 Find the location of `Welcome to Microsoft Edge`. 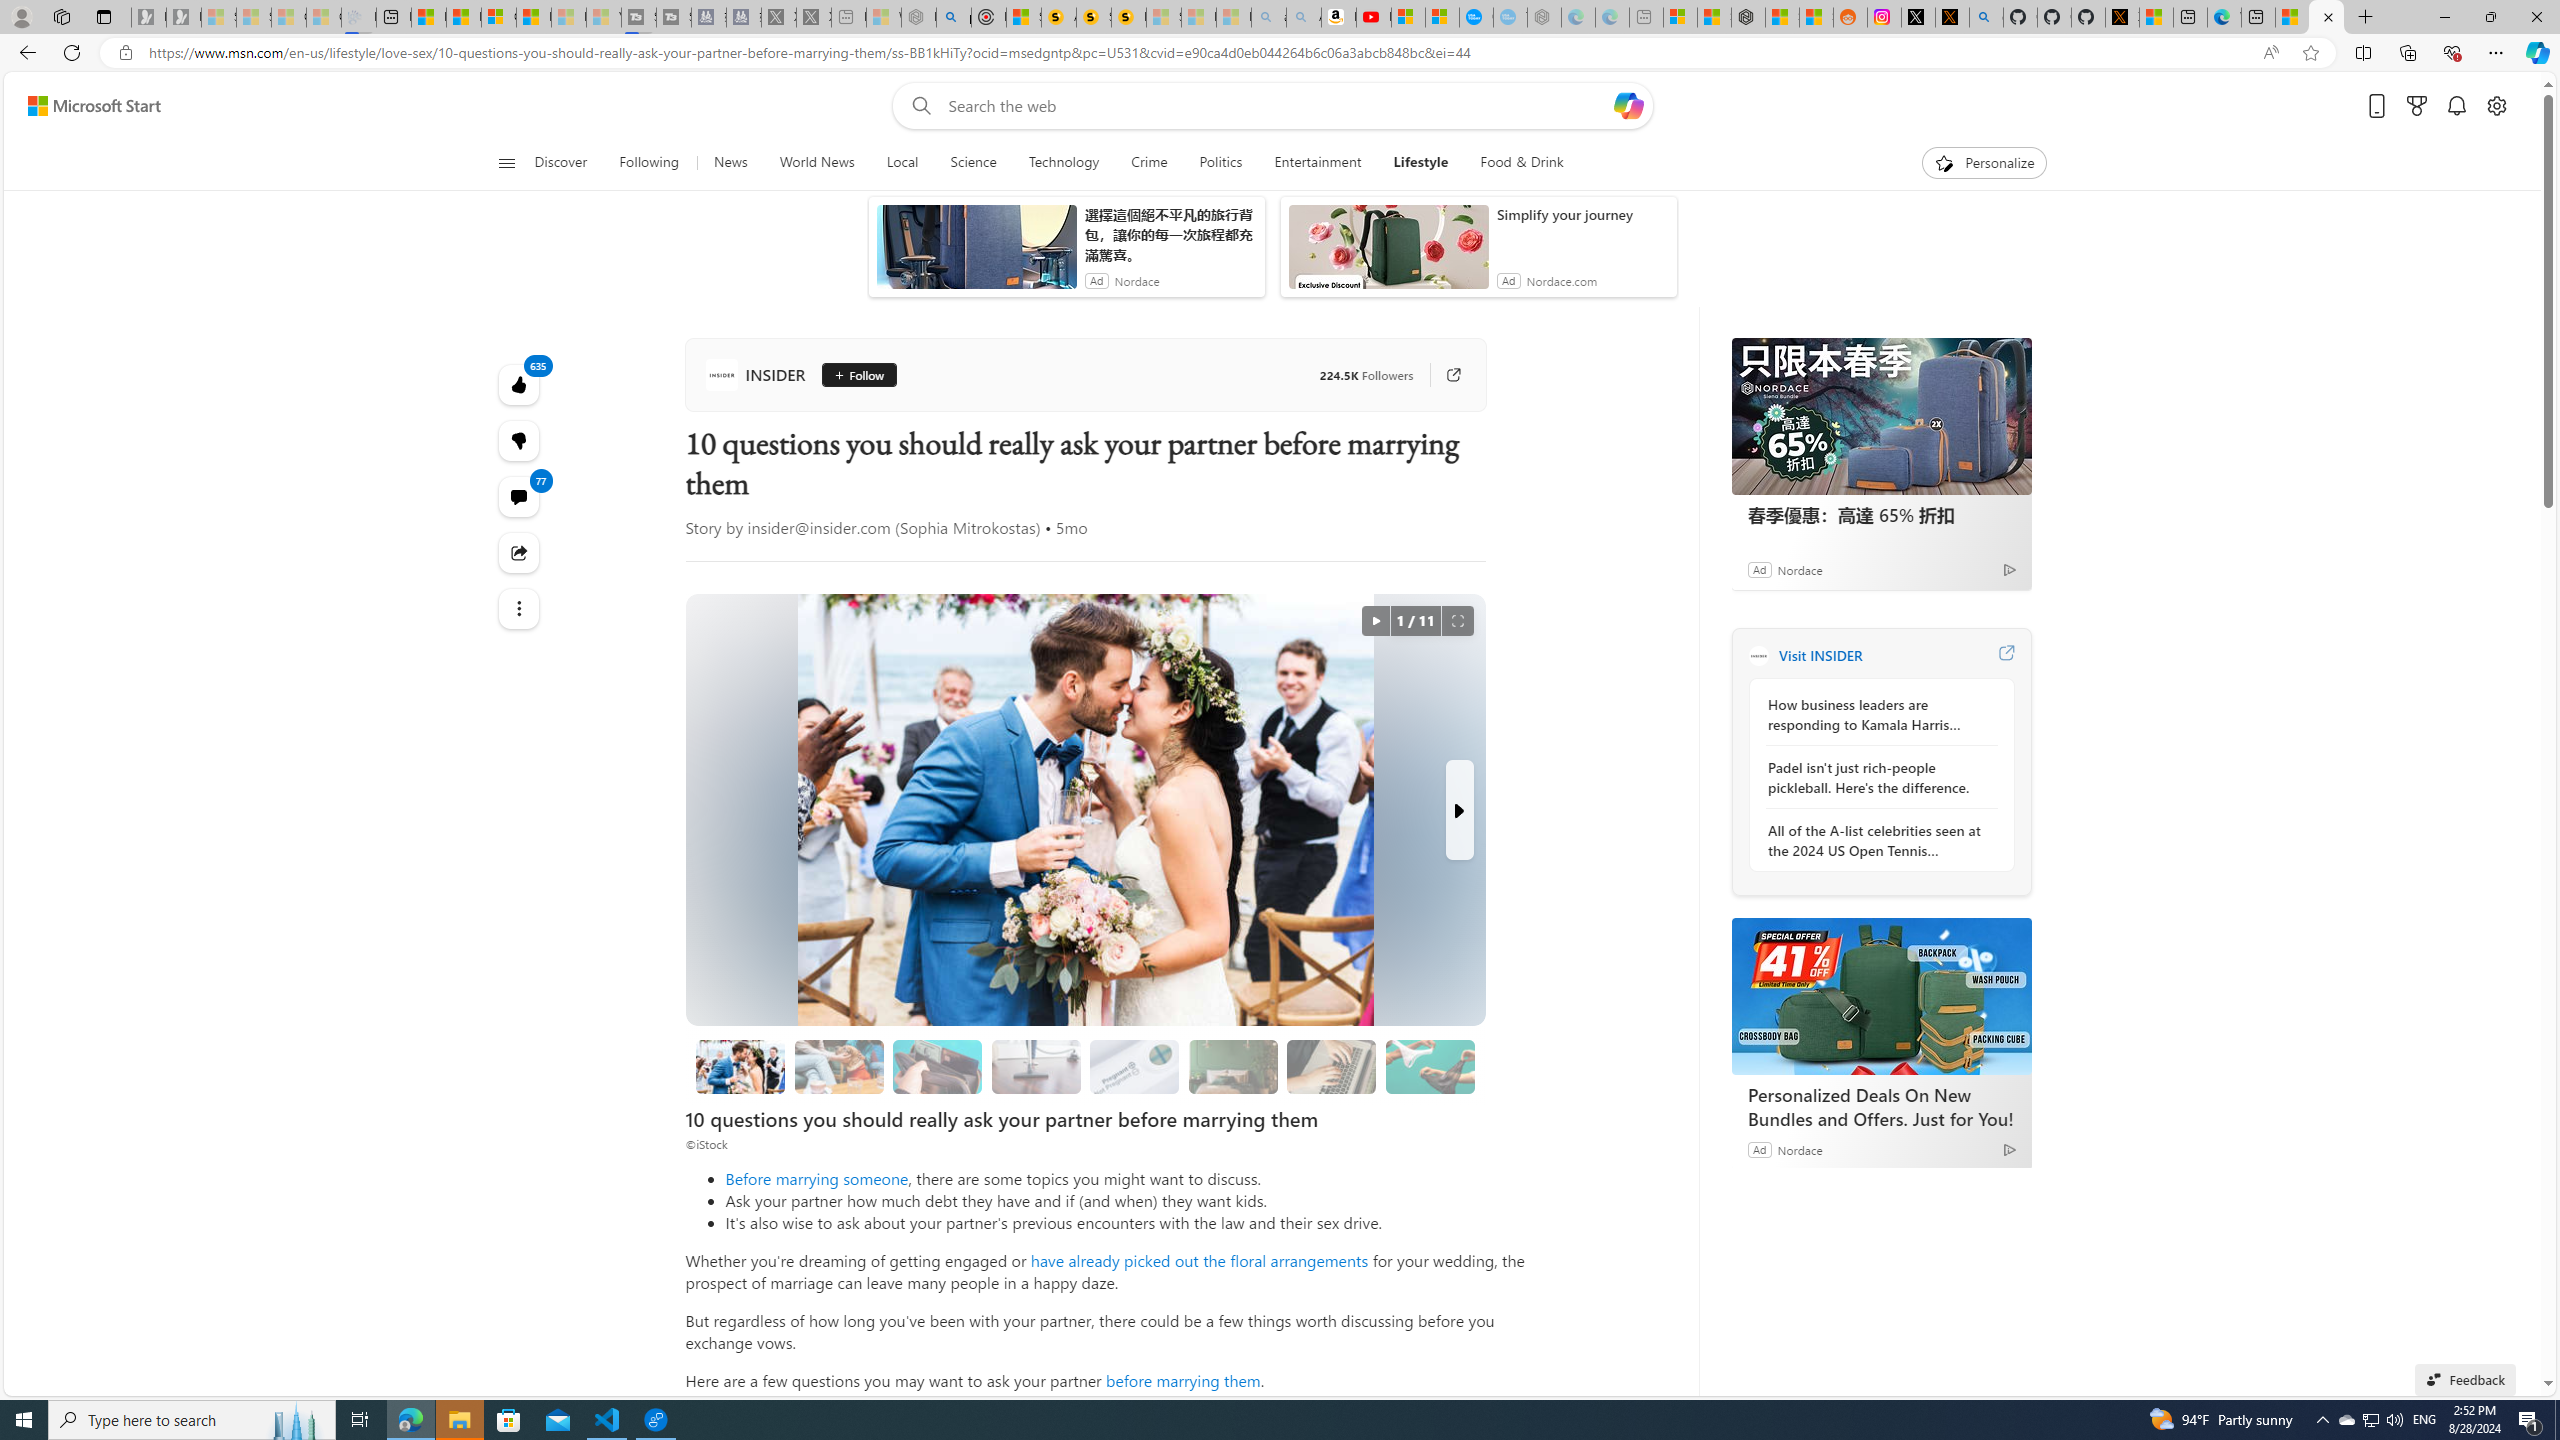

Welcome to Microsoft Edge is located at coordinates (2224, 17).